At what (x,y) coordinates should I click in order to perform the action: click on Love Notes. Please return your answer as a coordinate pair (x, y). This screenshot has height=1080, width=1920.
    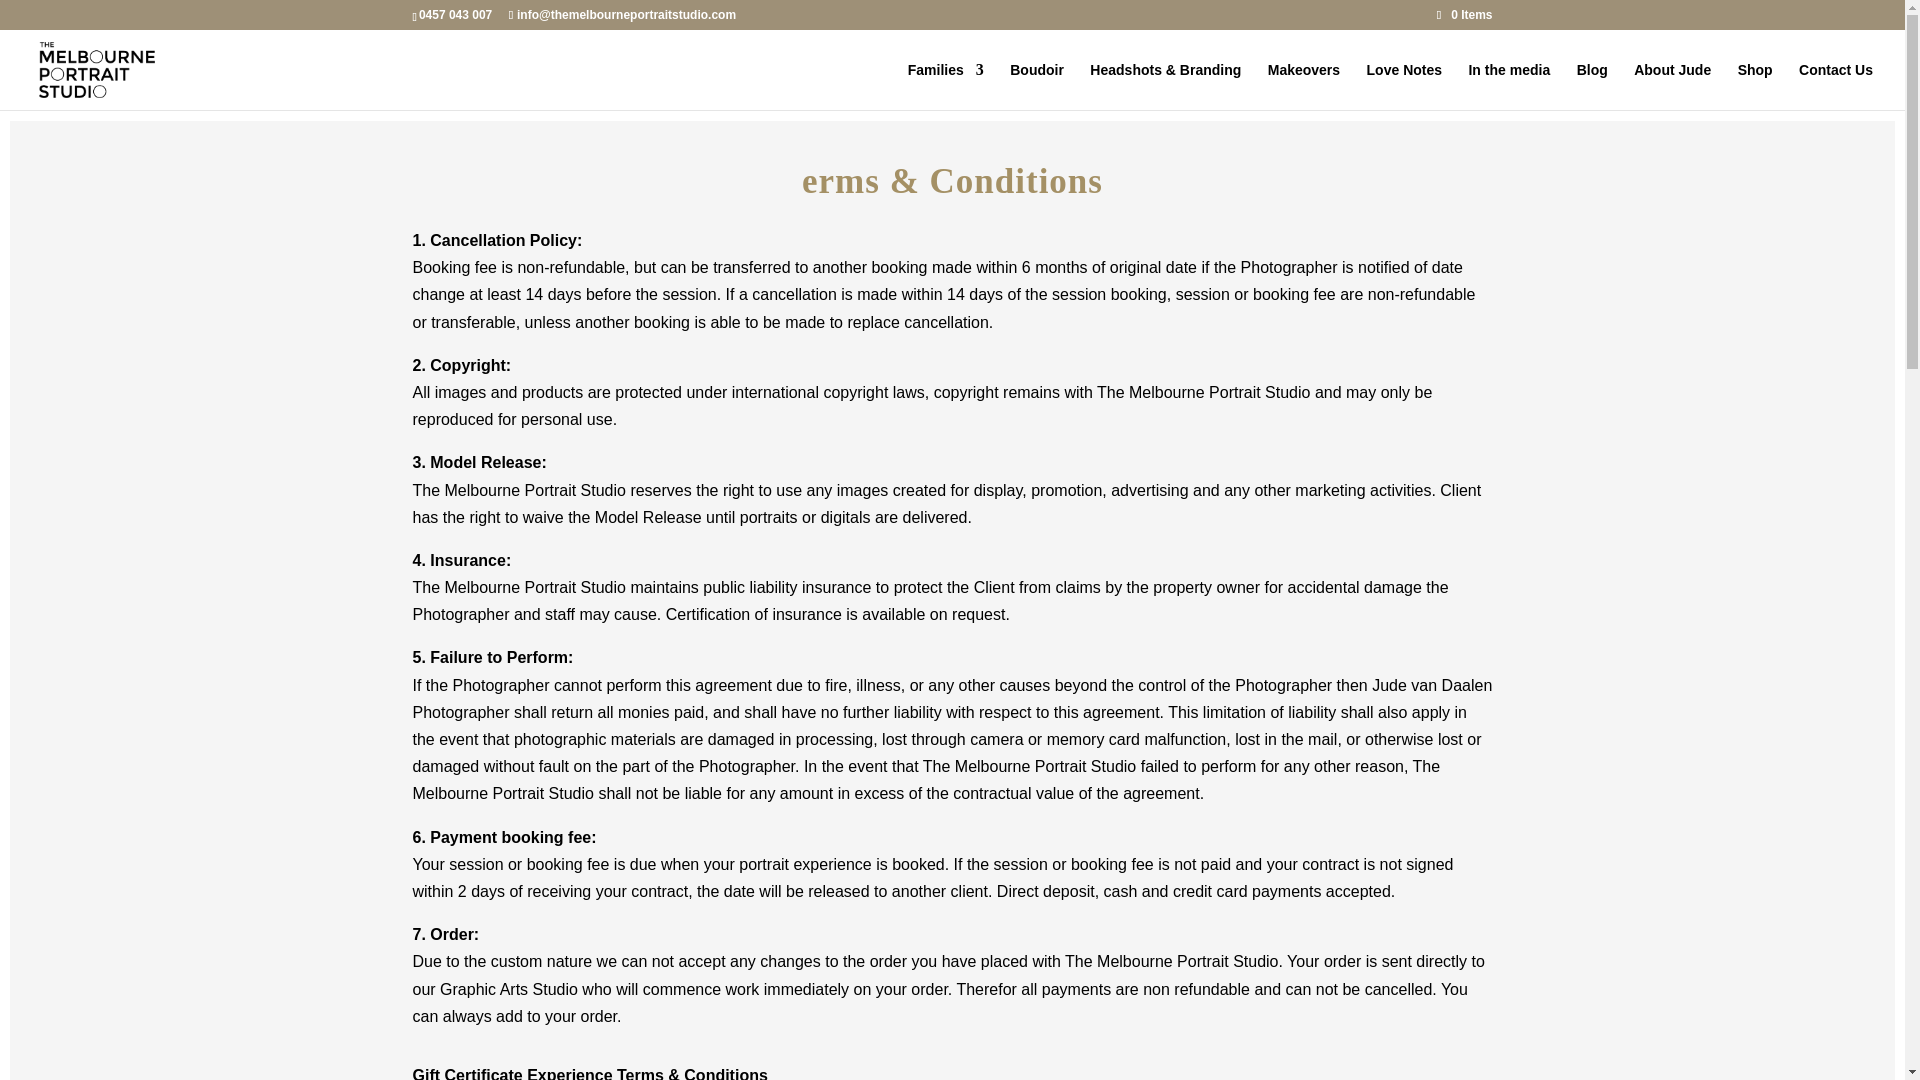
    Looking at the image, I should click on (1404, 86).